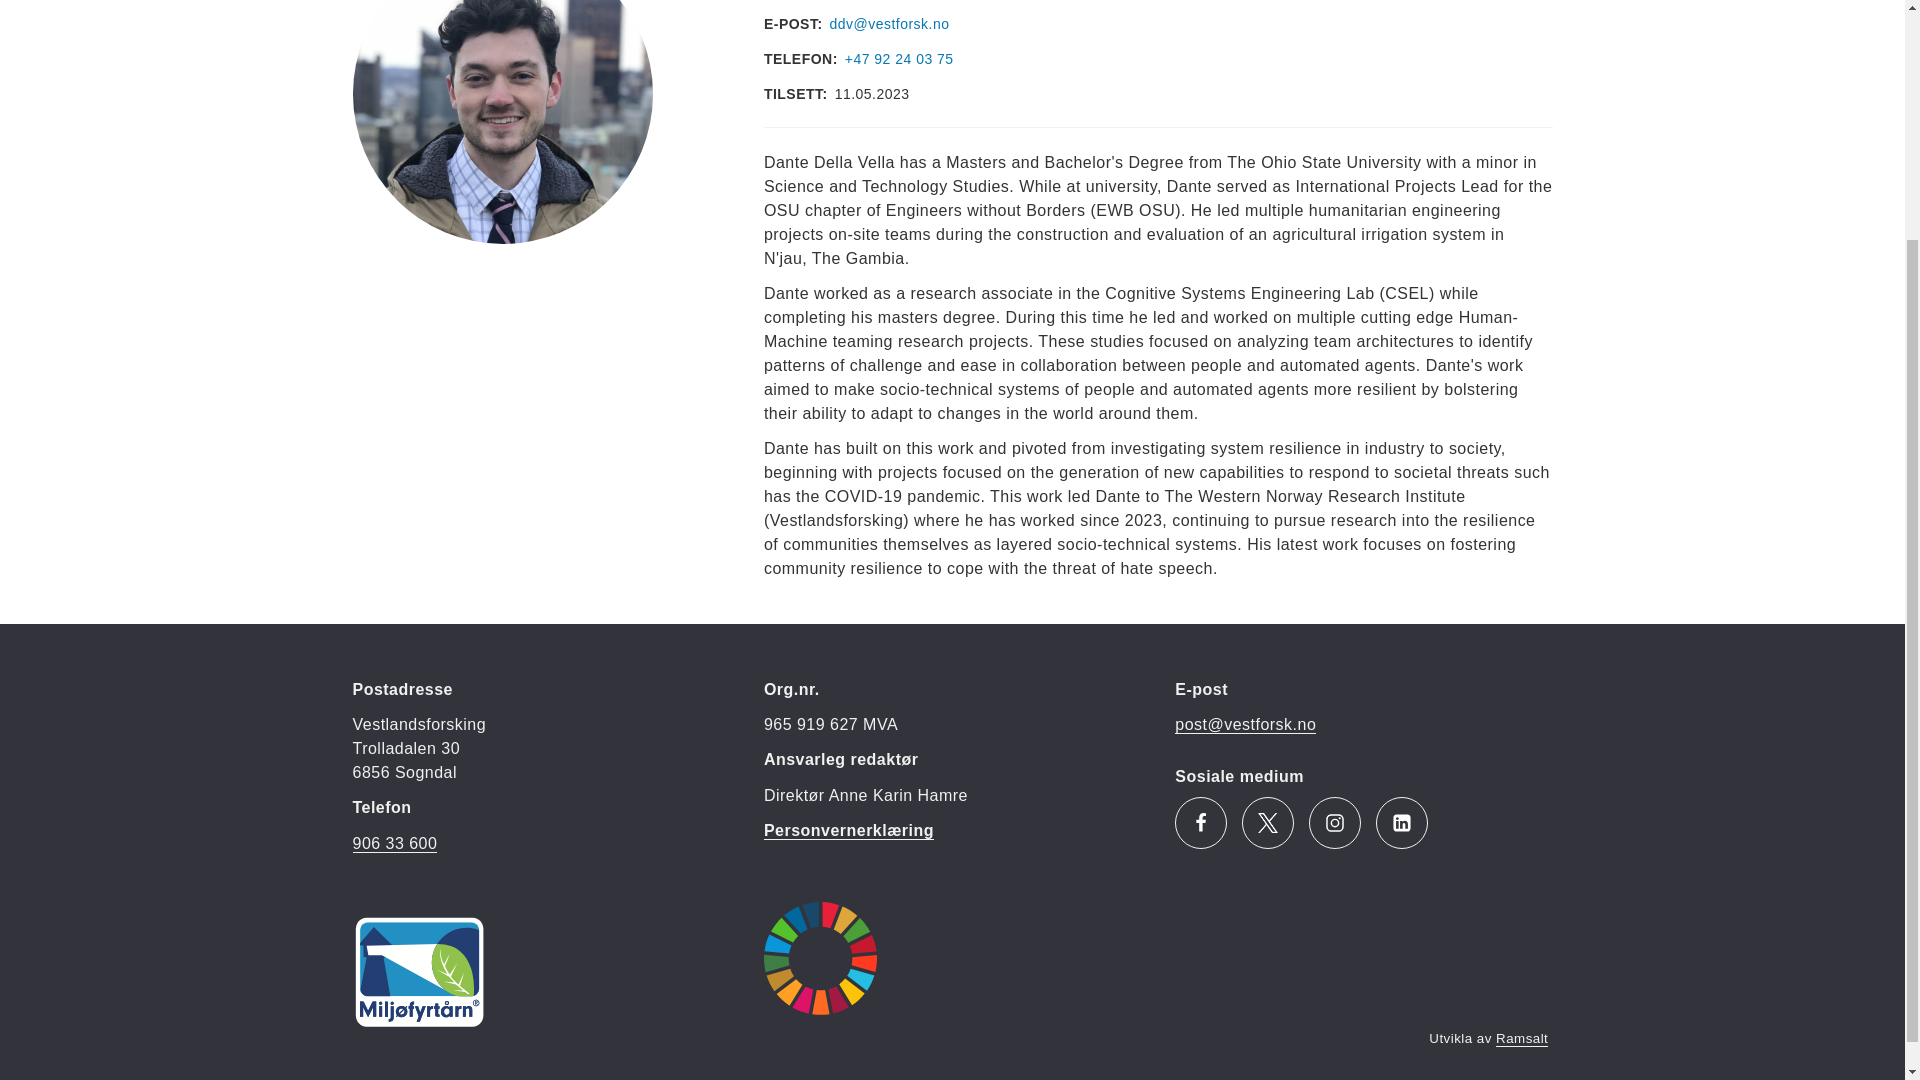  What do you see at coordinates (1268, 822) in the screenshot?
I see `Twitter` at bounding box center [1268, 822].